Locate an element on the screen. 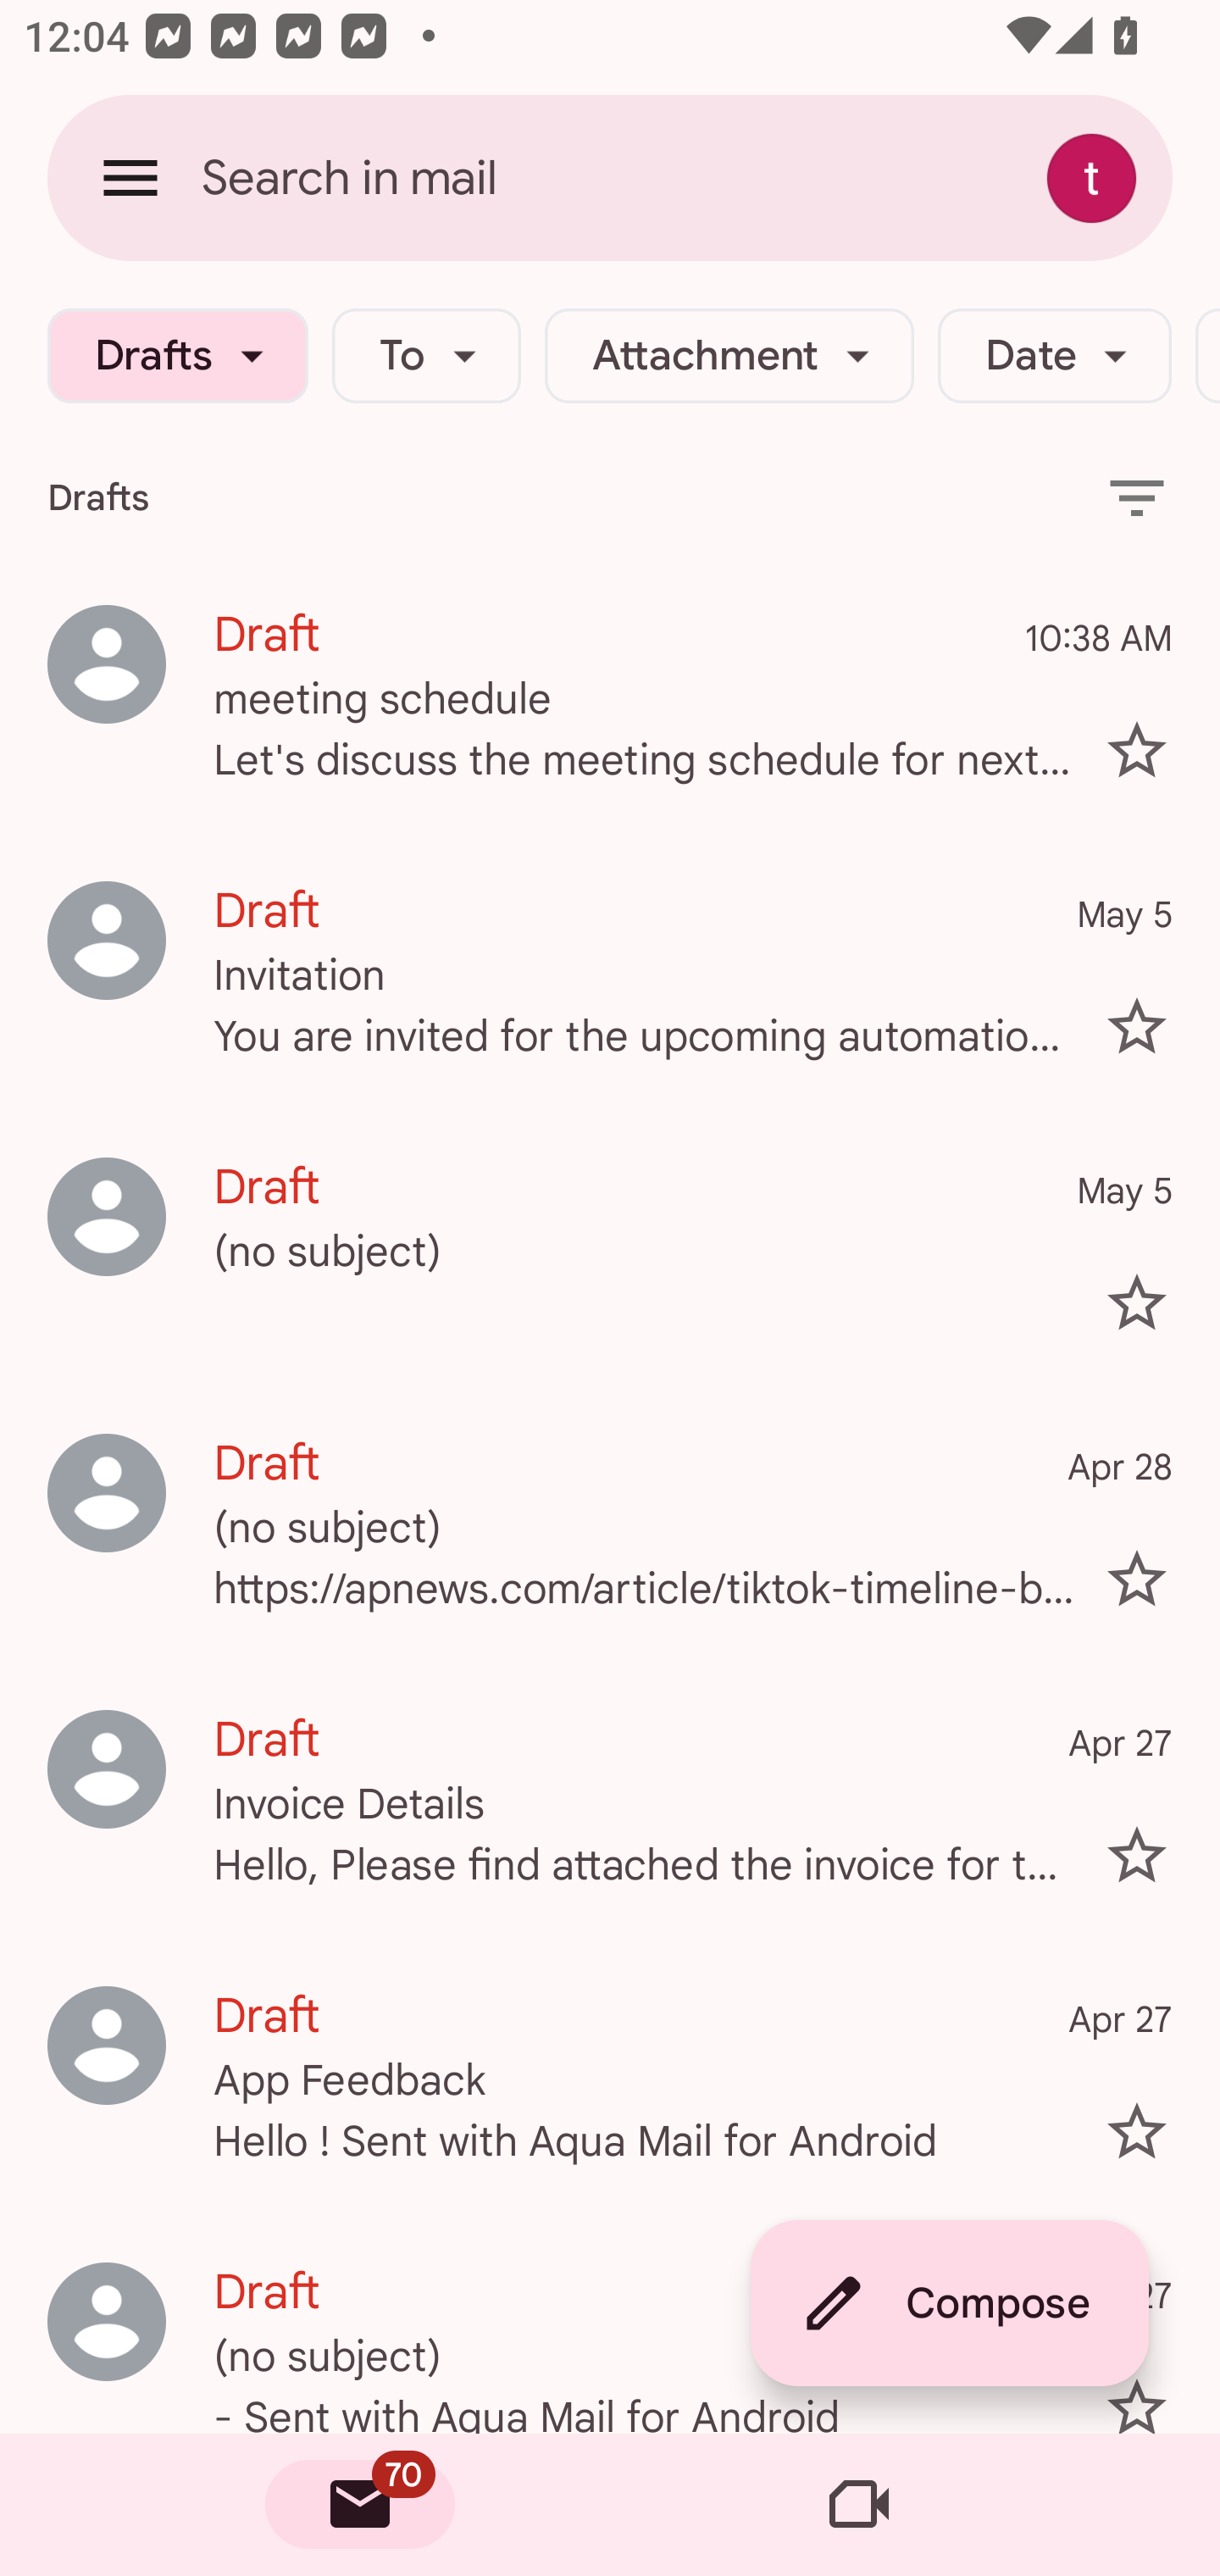 Image resolution: width=1220 pixels, height=2576 pixels. Open navigation drawer is located at coordinates (130, 177).